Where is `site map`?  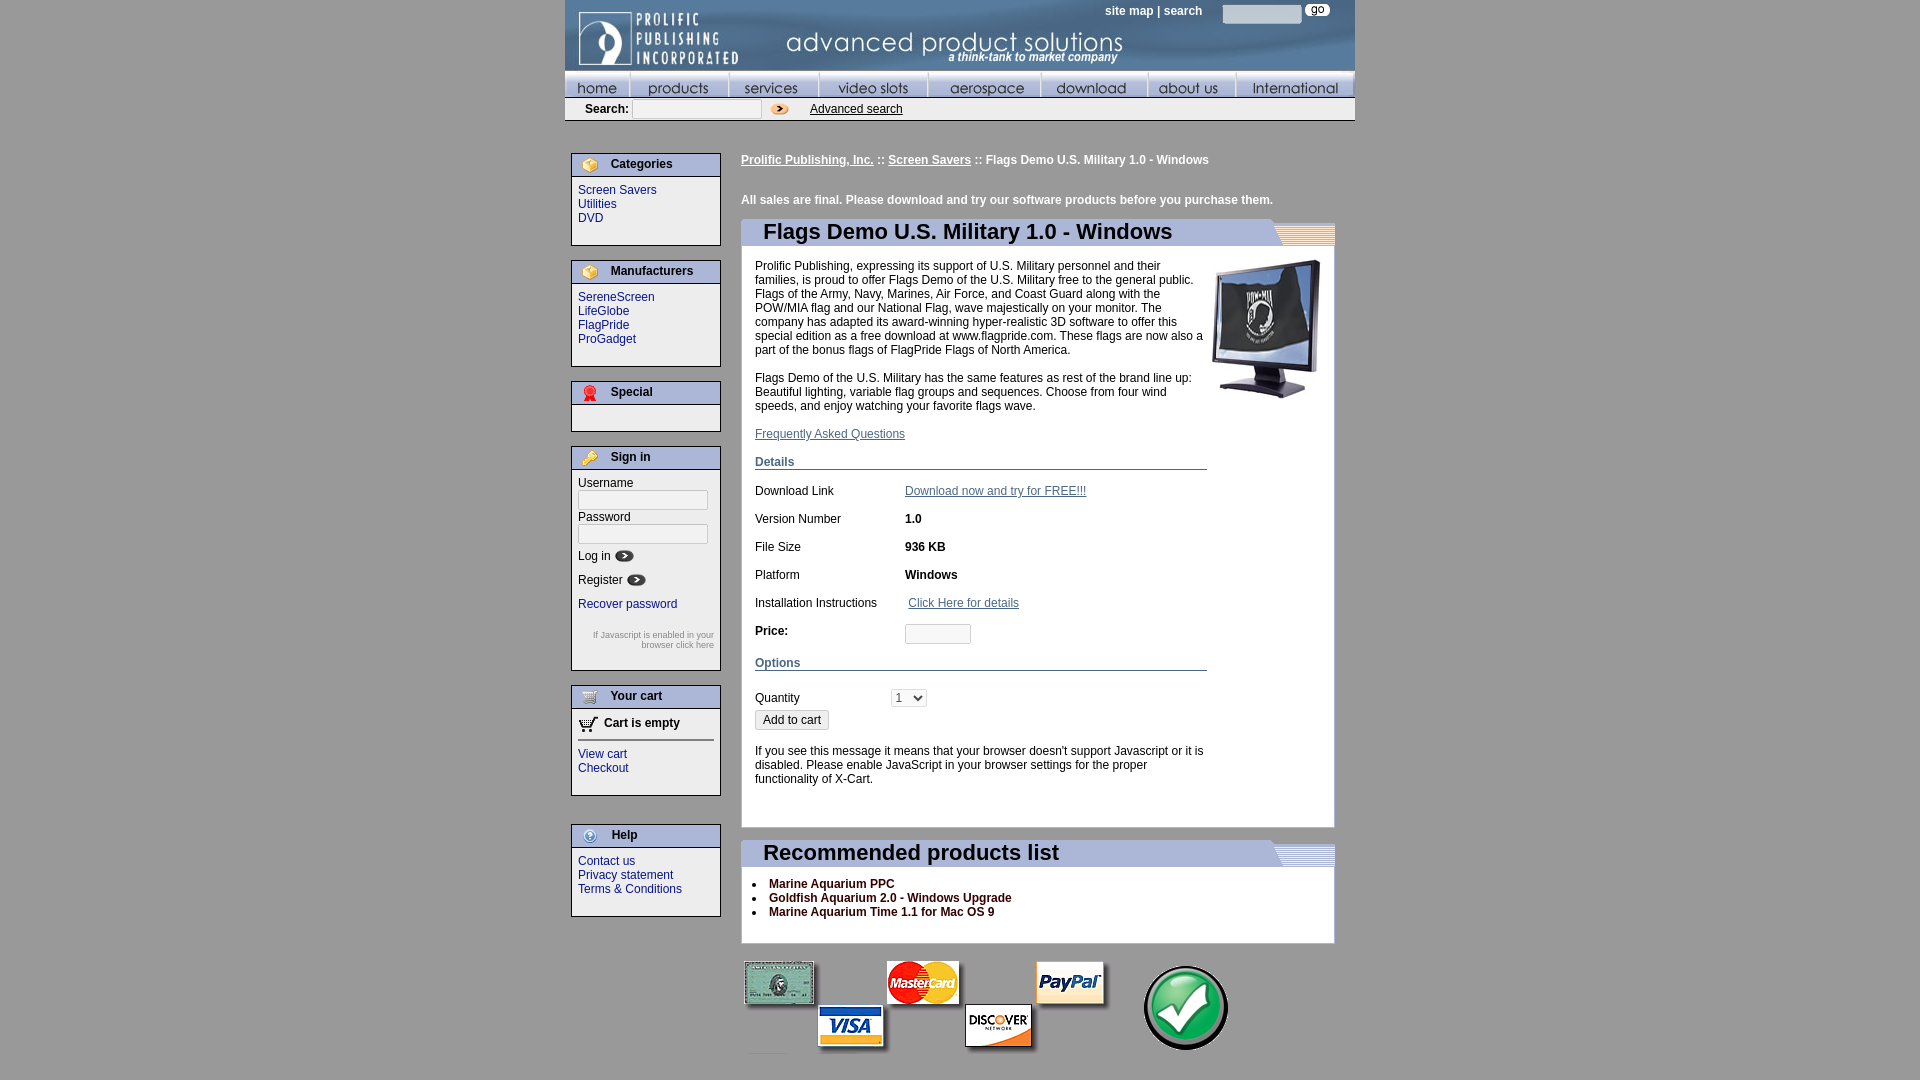
site map is located at coordinates (1129, 11).